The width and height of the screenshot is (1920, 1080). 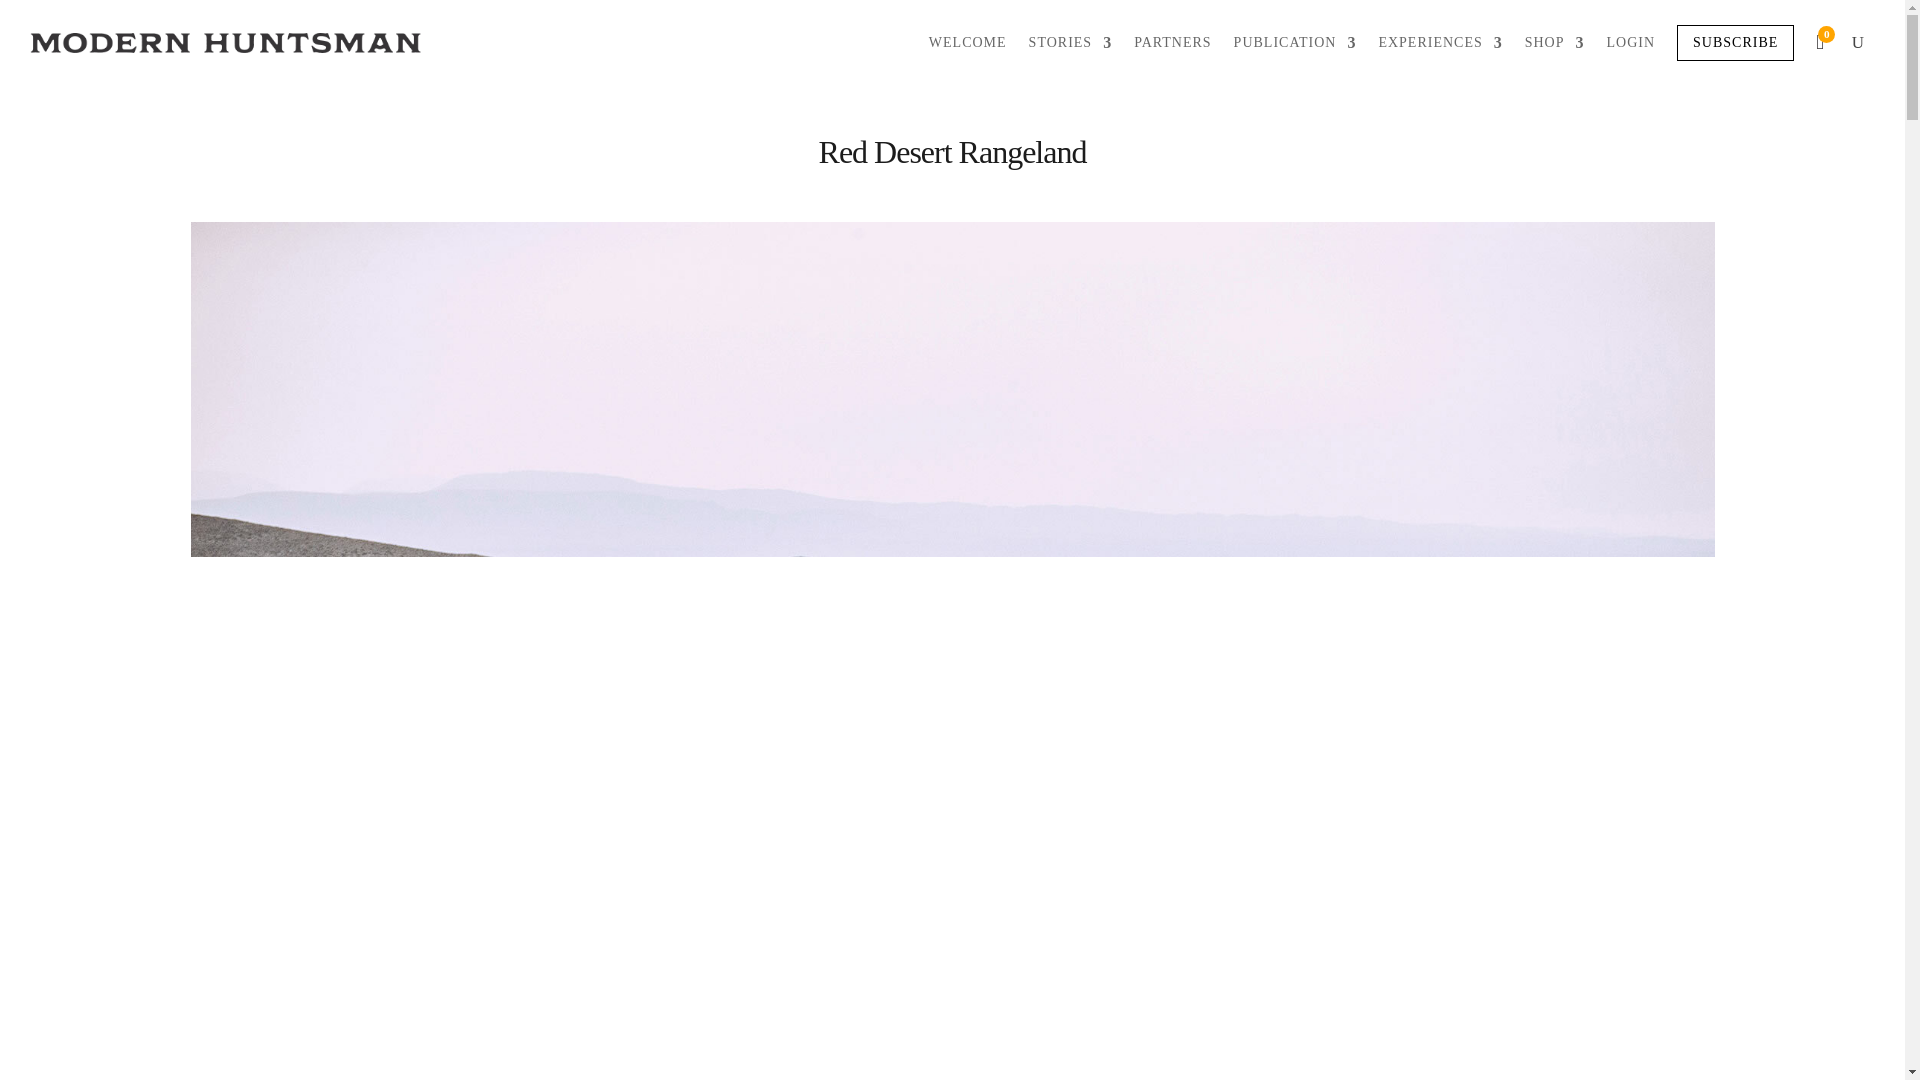 What do you see at coordinates (1172, 43) in the screenshot?
I see `PARTNERS` at bounding box center [1172, 43].